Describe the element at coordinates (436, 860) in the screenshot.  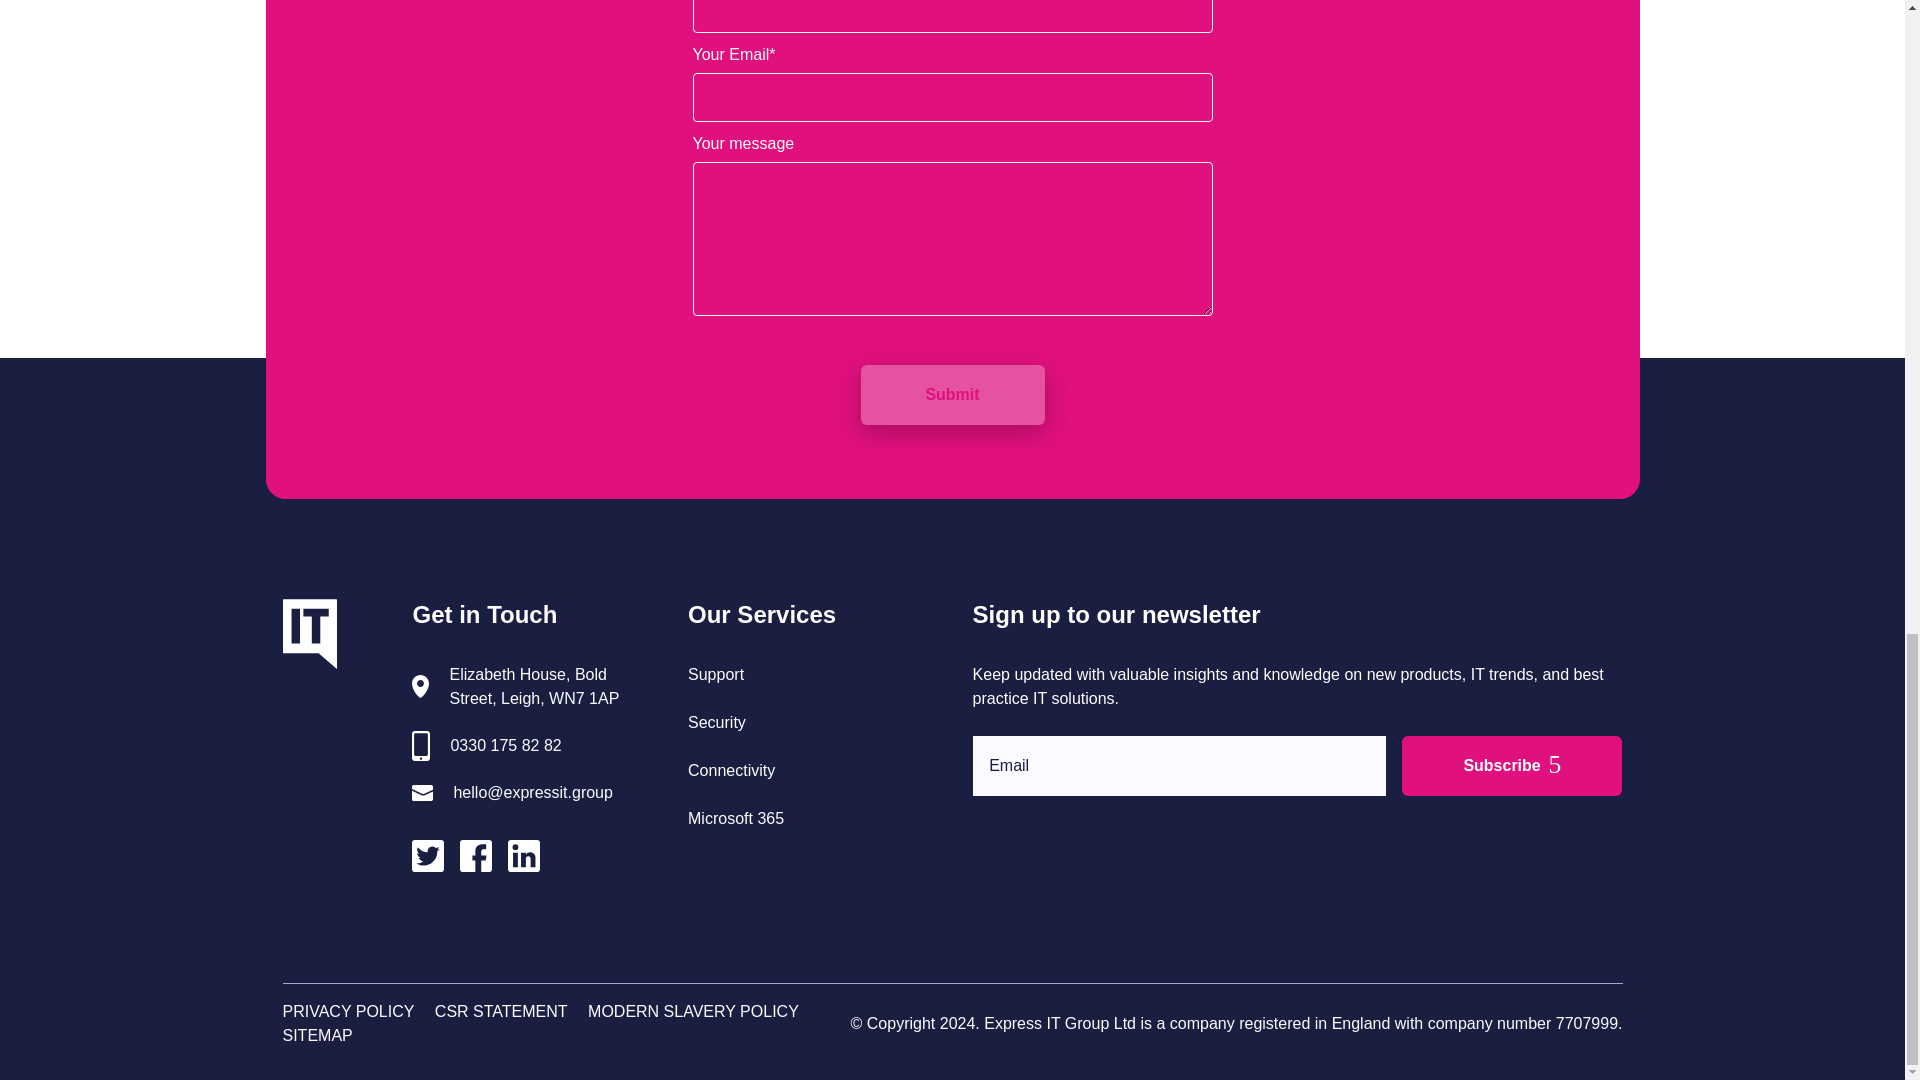
I see `Twitter` at that location.